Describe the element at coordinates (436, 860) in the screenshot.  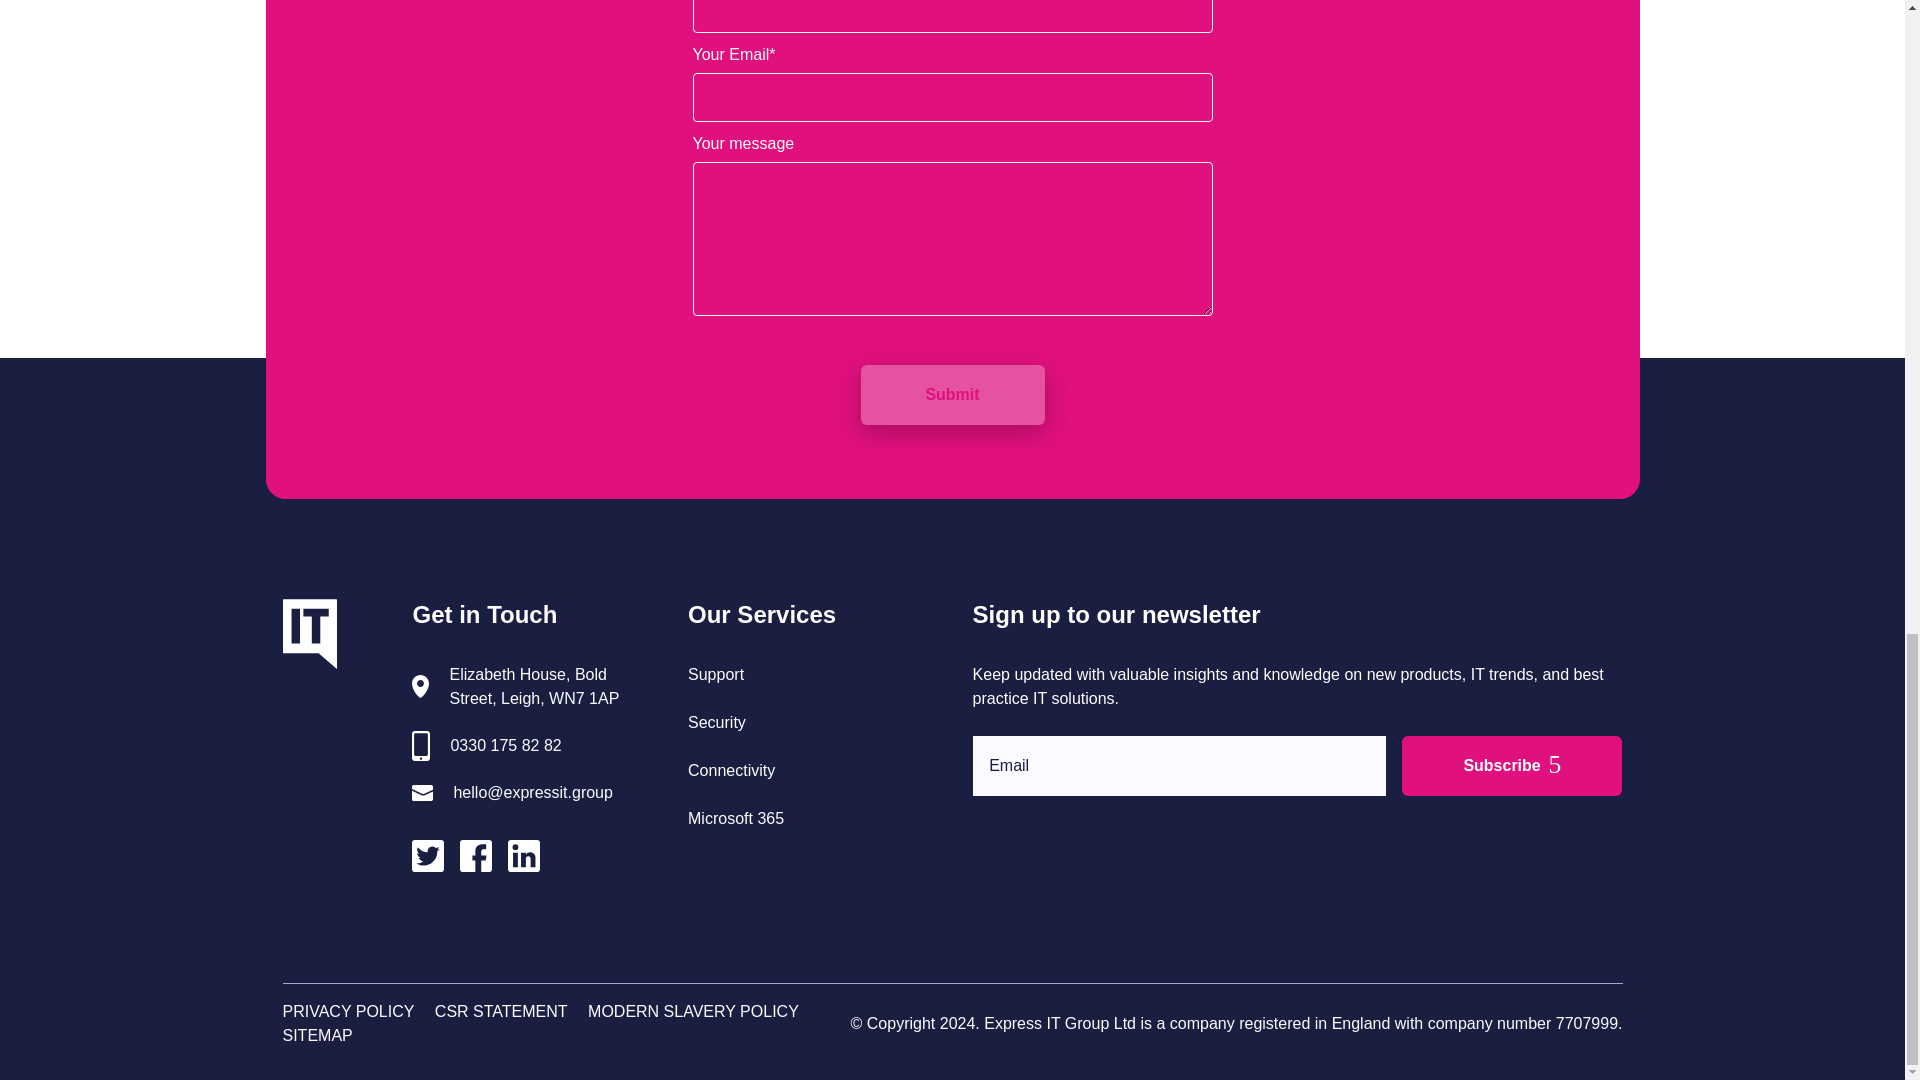
I see `Twitter` at that location.